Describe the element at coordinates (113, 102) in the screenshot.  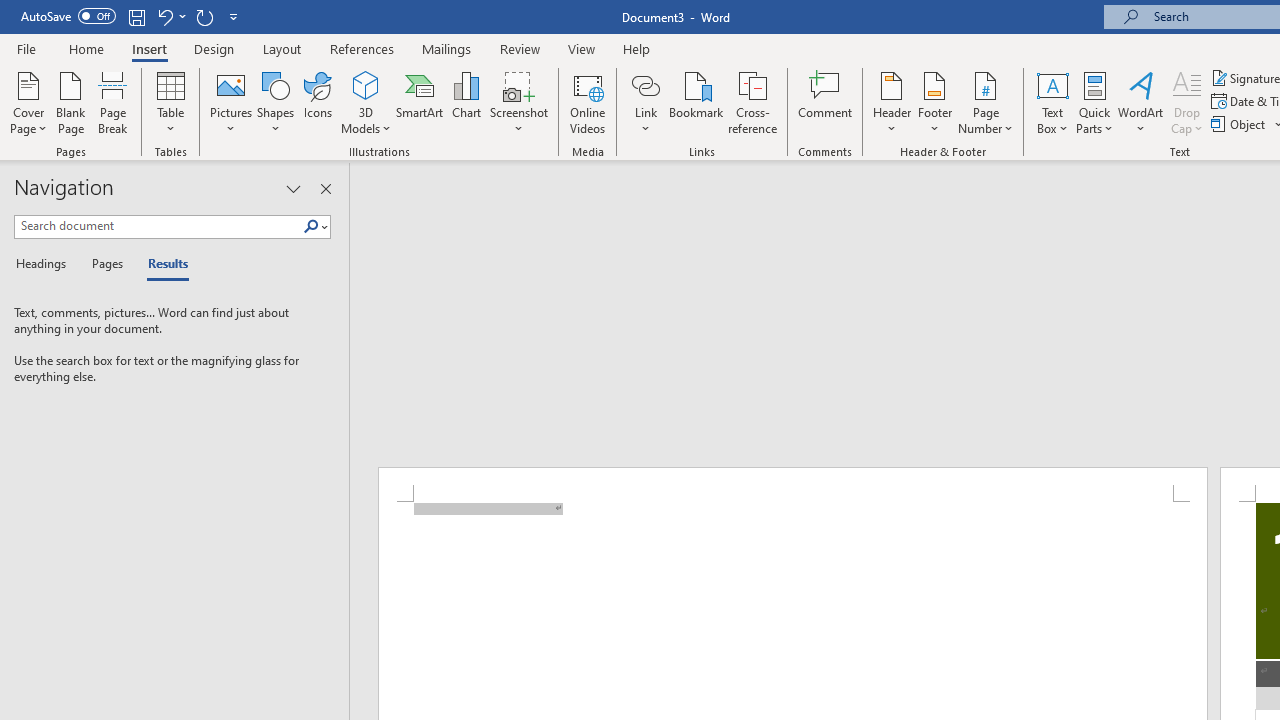
I see `Page Break` at that location.